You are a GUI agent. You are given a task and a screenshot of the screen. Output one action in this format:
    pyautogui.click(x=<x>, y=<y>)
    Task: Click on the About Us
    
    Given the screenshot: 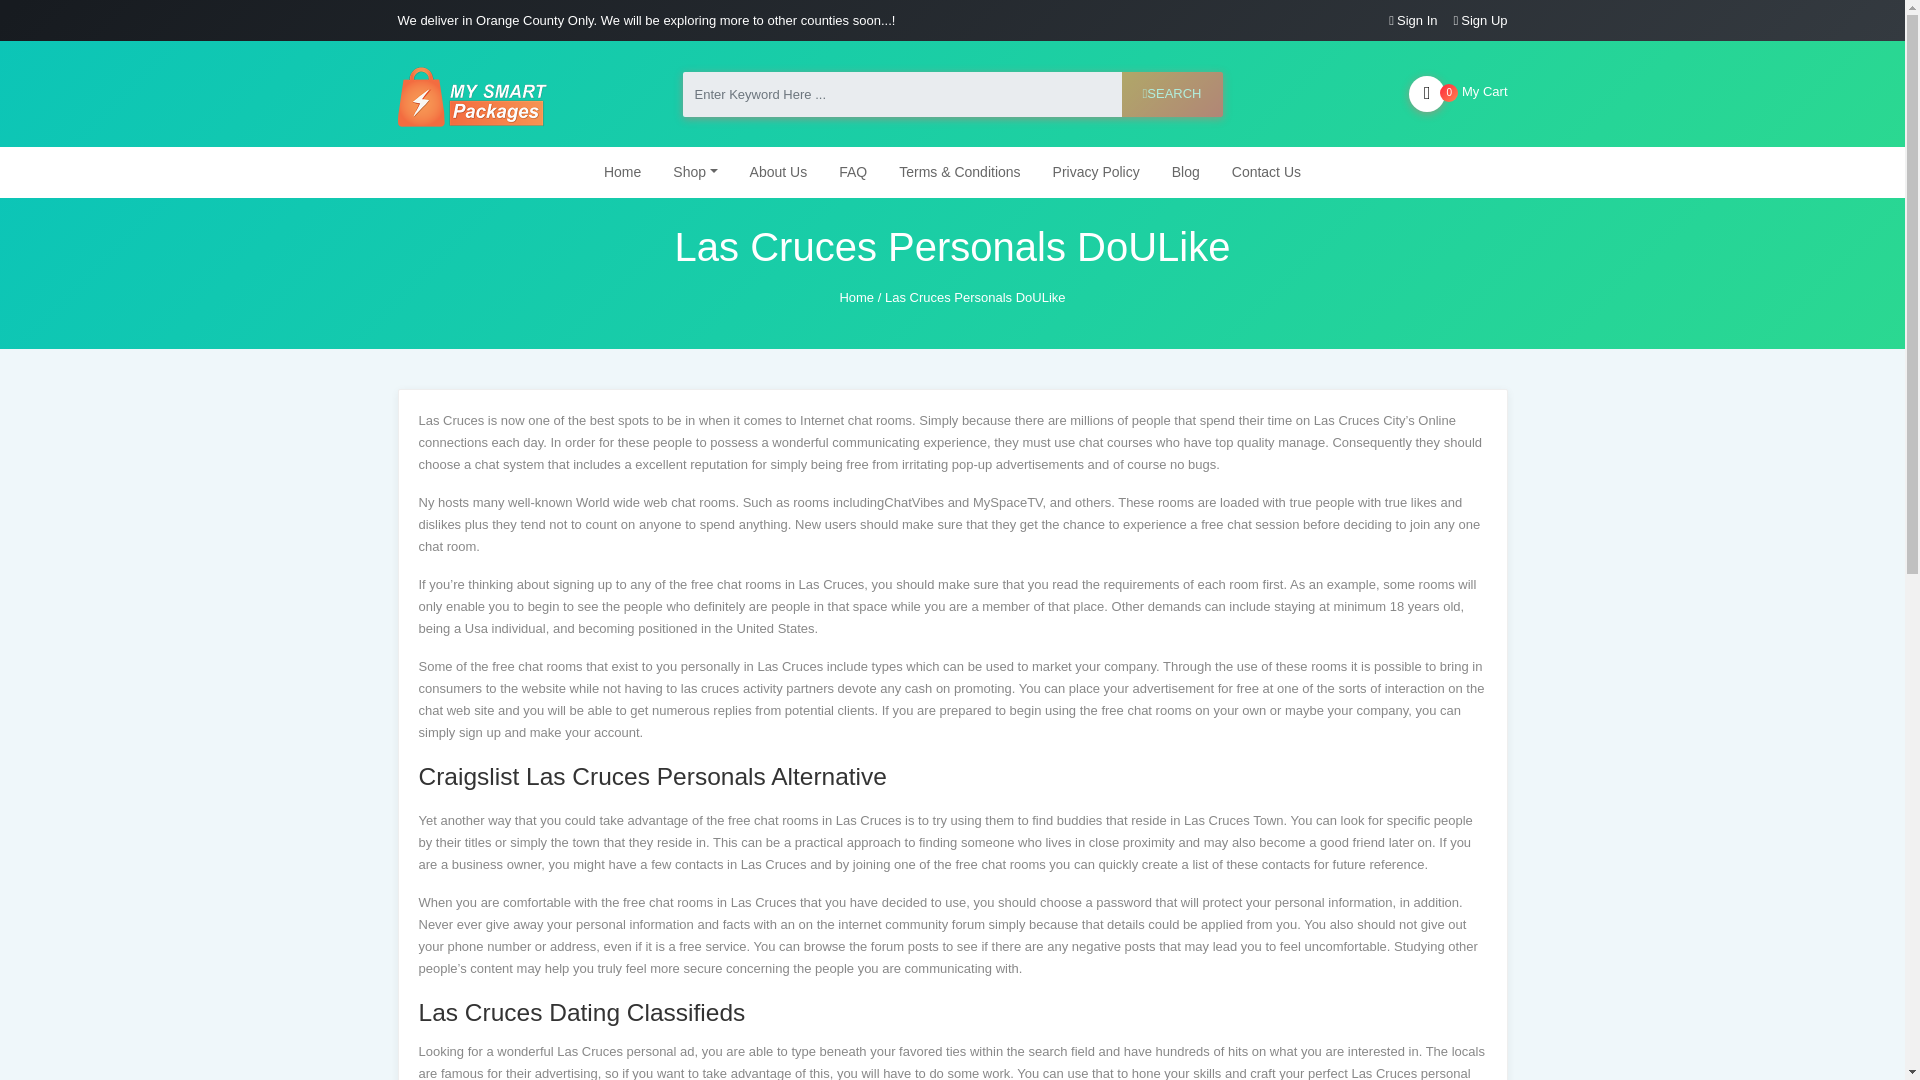 What is the action you would take?
    pyautogui.click(x=778, y=172)
    